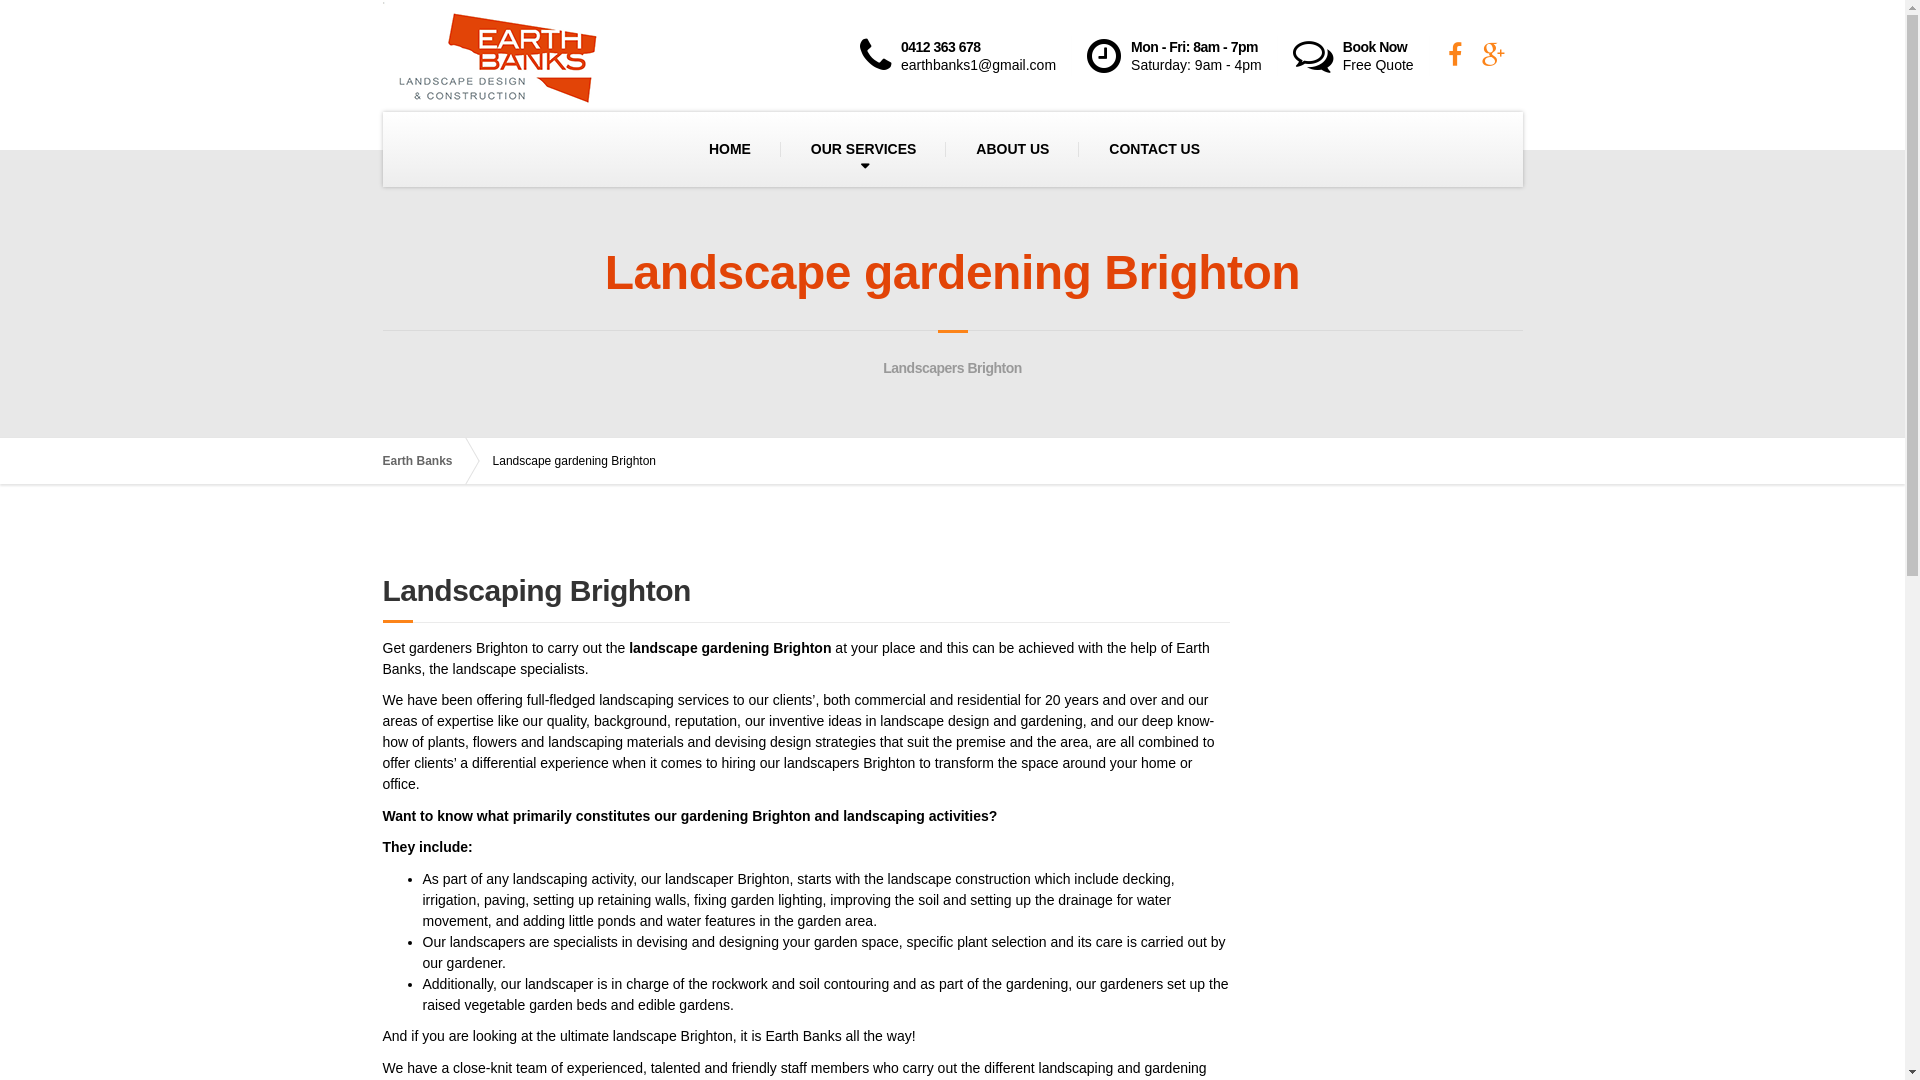 This screenshot has height=1080, width=1920. What do you see at coordinates (427, 461) in the screenshot?
I see `Earth Banks` at bounding box center [427, 461].